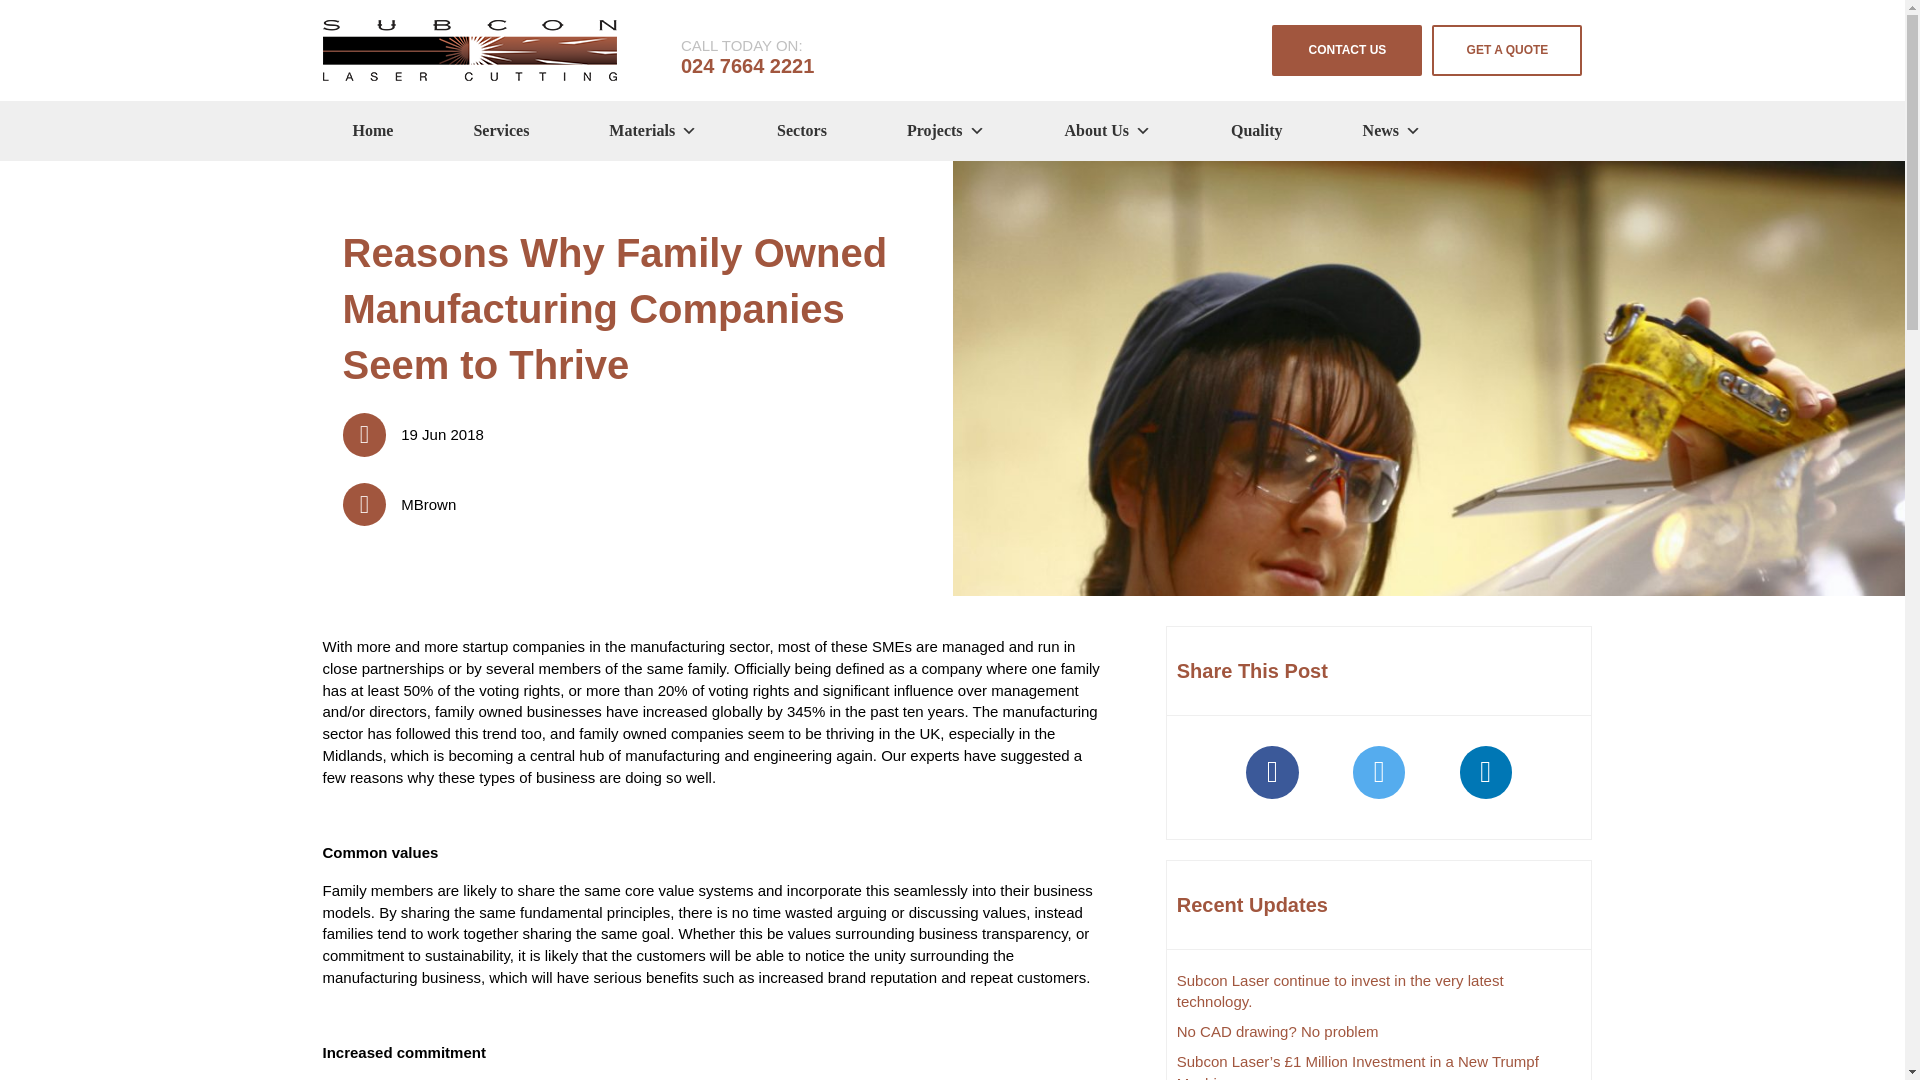 This screenshot has width=1920, height=1080. What do you see at coordinates (1392, 130) in the screenshot?
I see `News` at bounding box center [1392, 130].